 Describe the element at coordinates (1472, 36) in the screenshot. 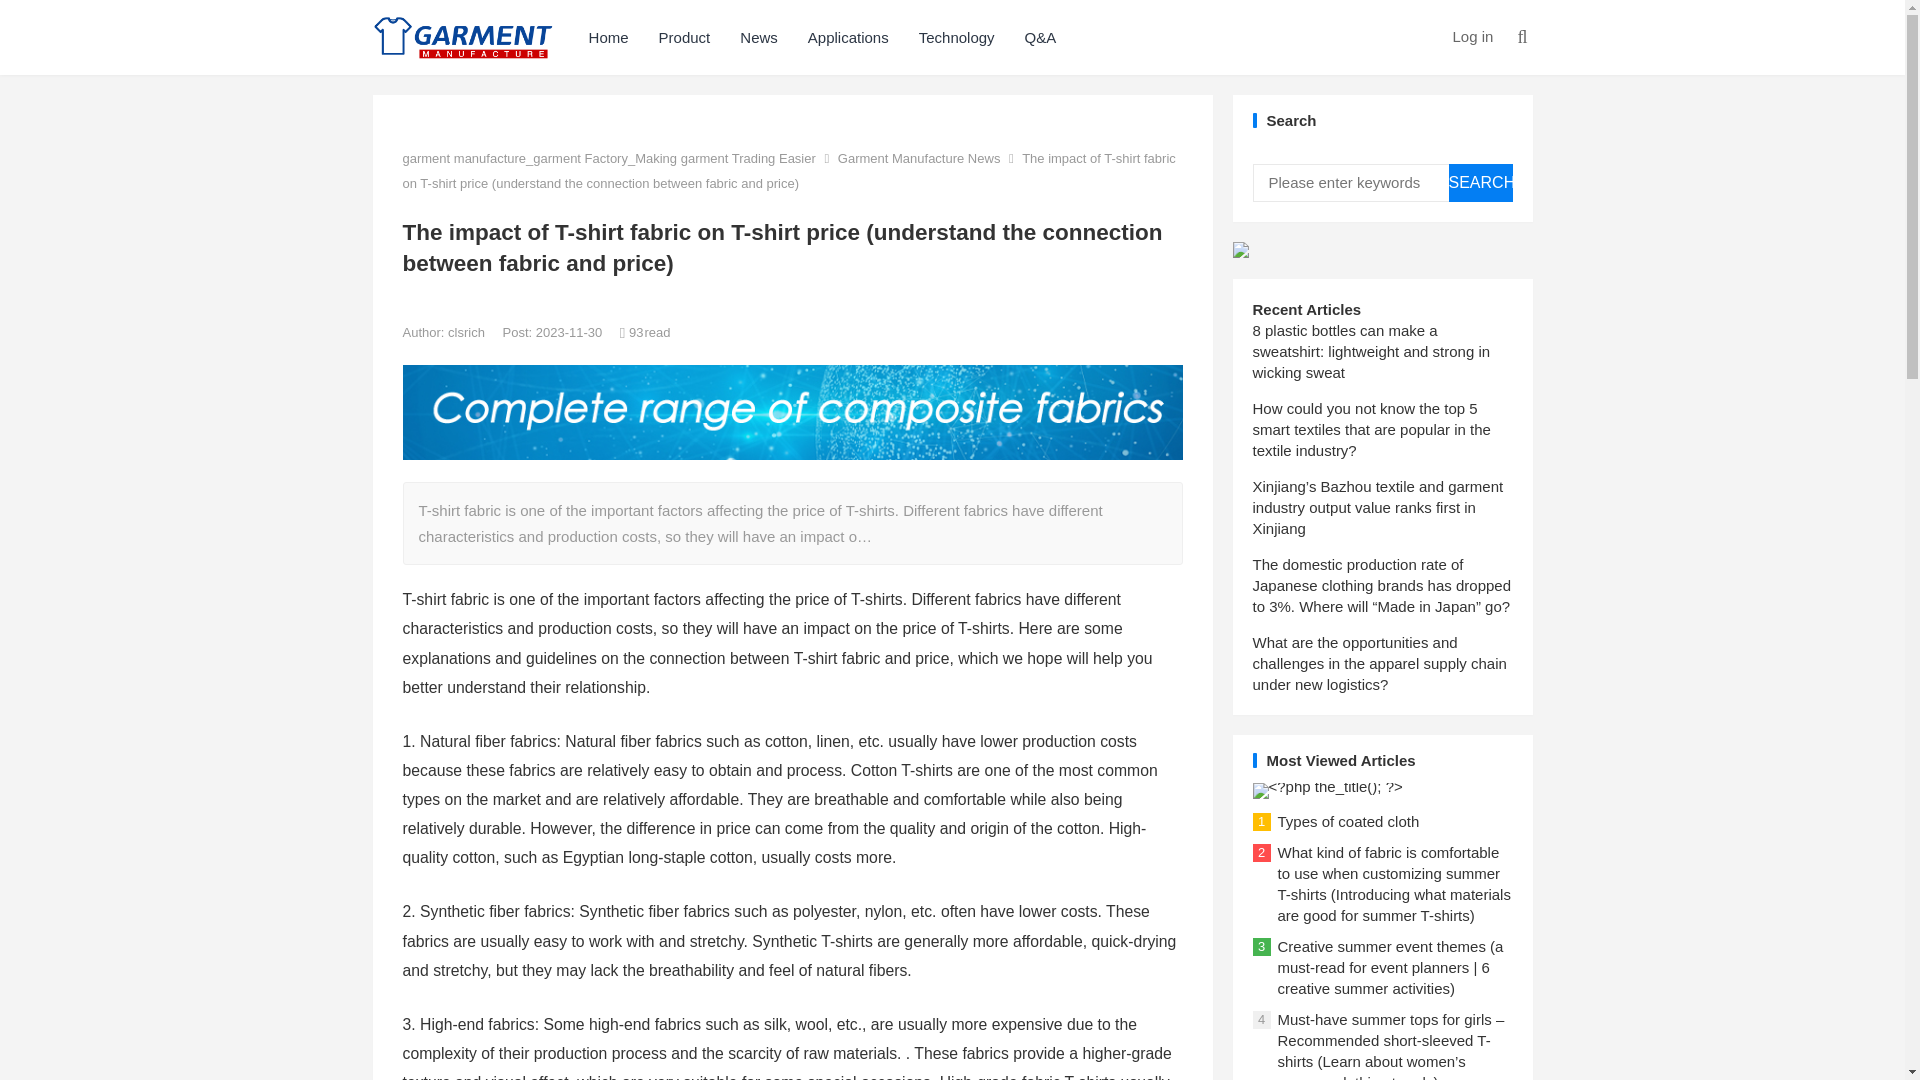

I see `Log in` at that location.